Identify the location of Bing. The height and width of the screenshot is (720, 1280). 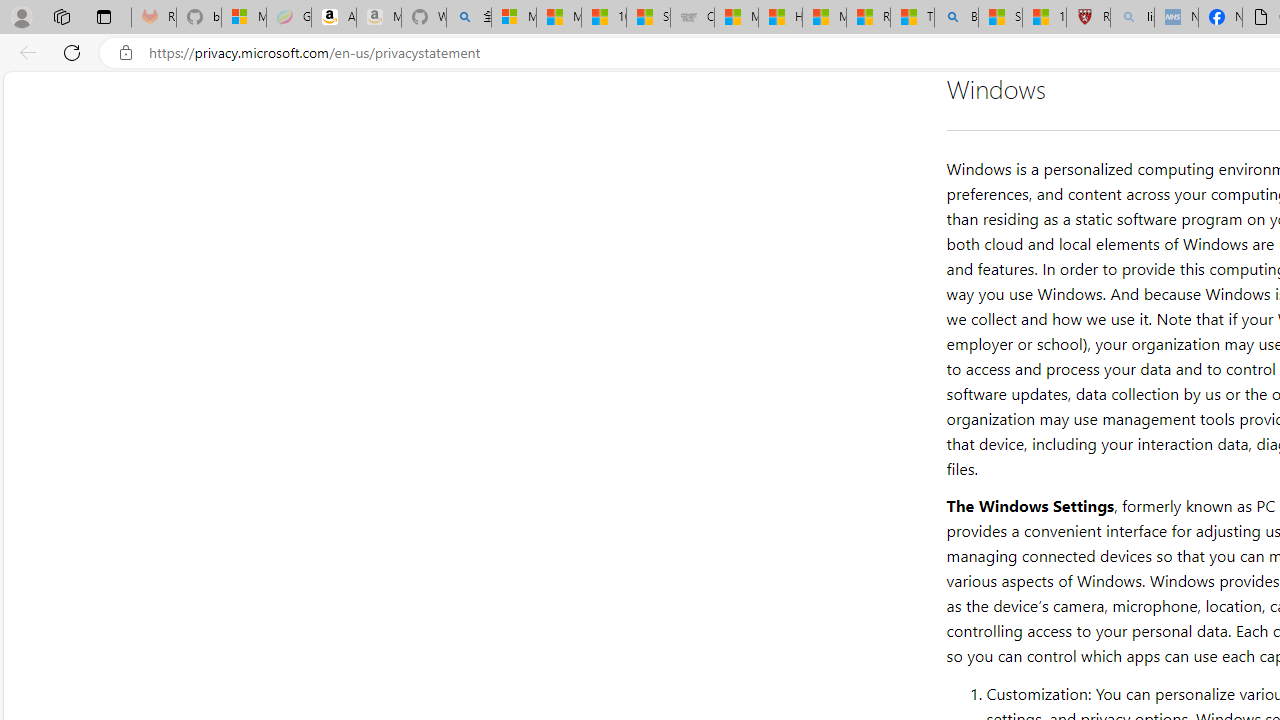
(956, 18).